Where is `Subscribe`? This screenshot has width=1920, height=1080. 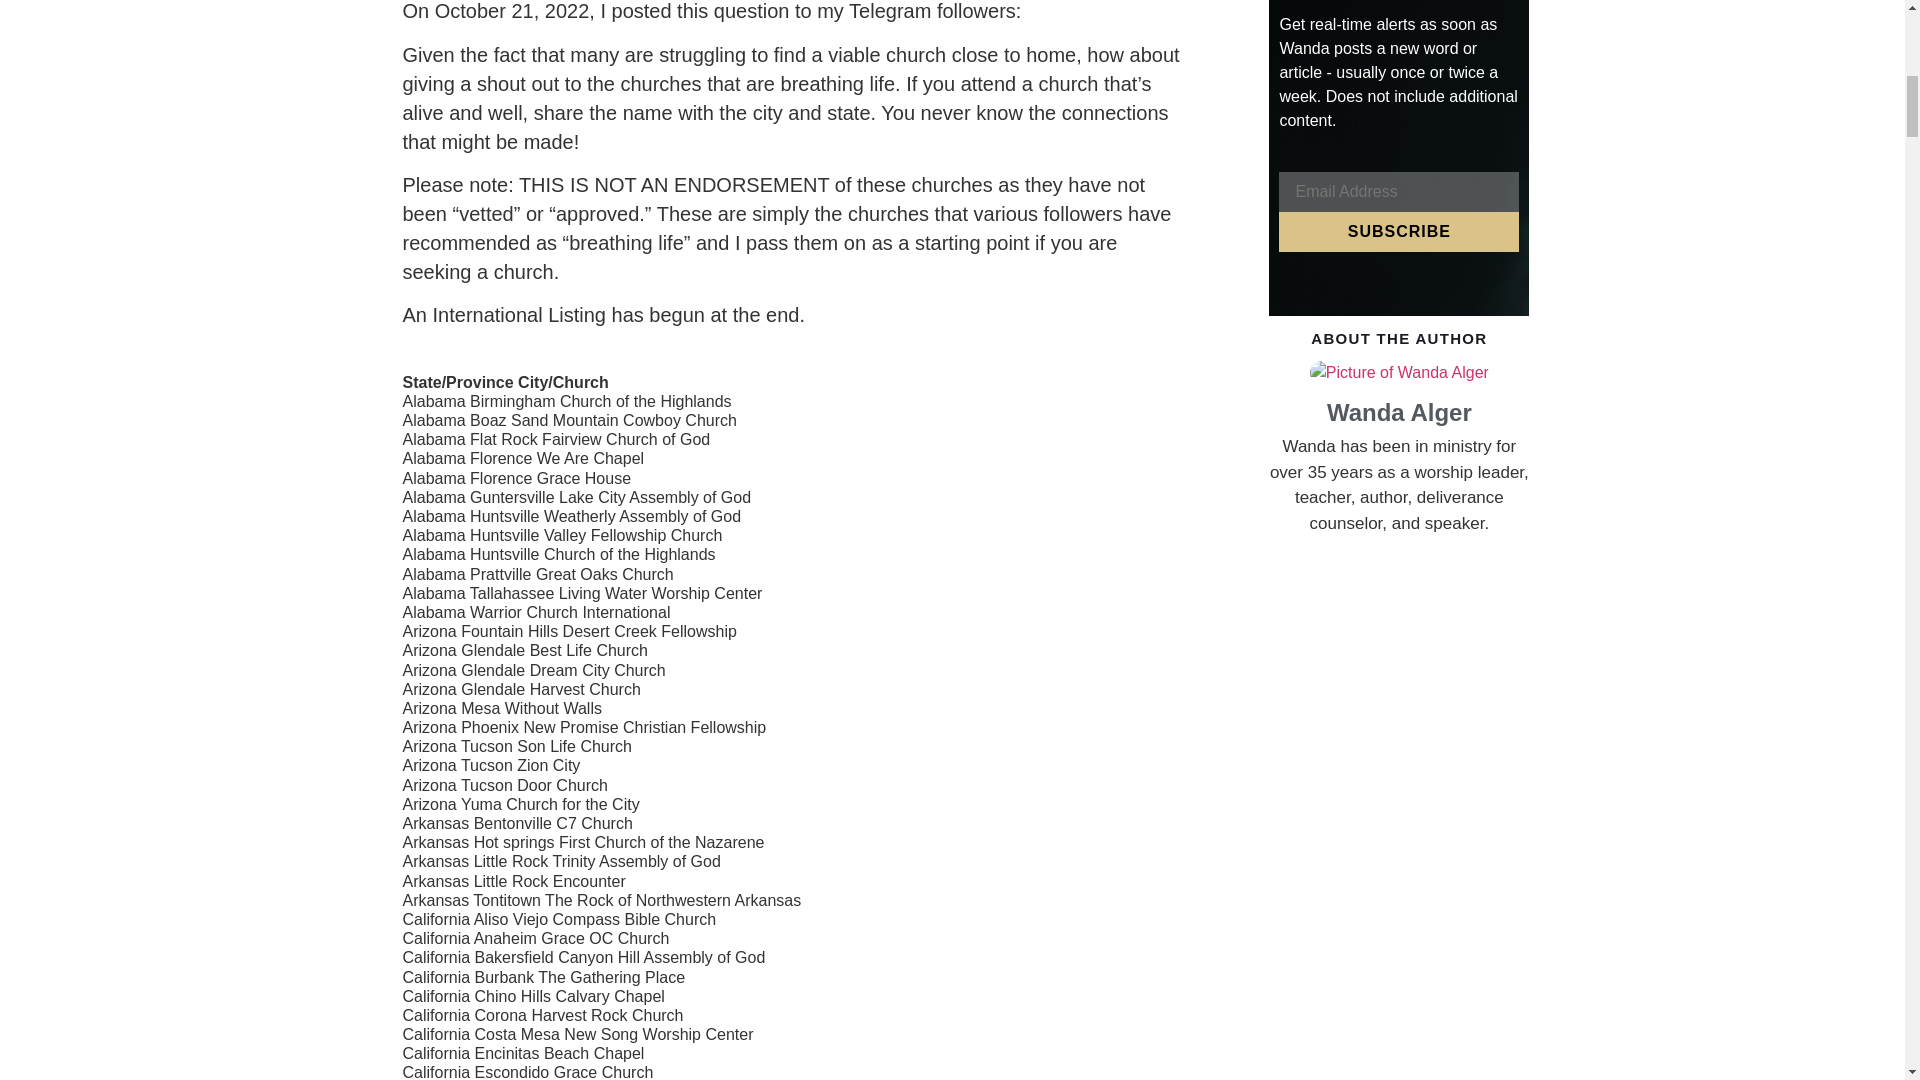 Subscribe is located at coordinates (1398, 231).